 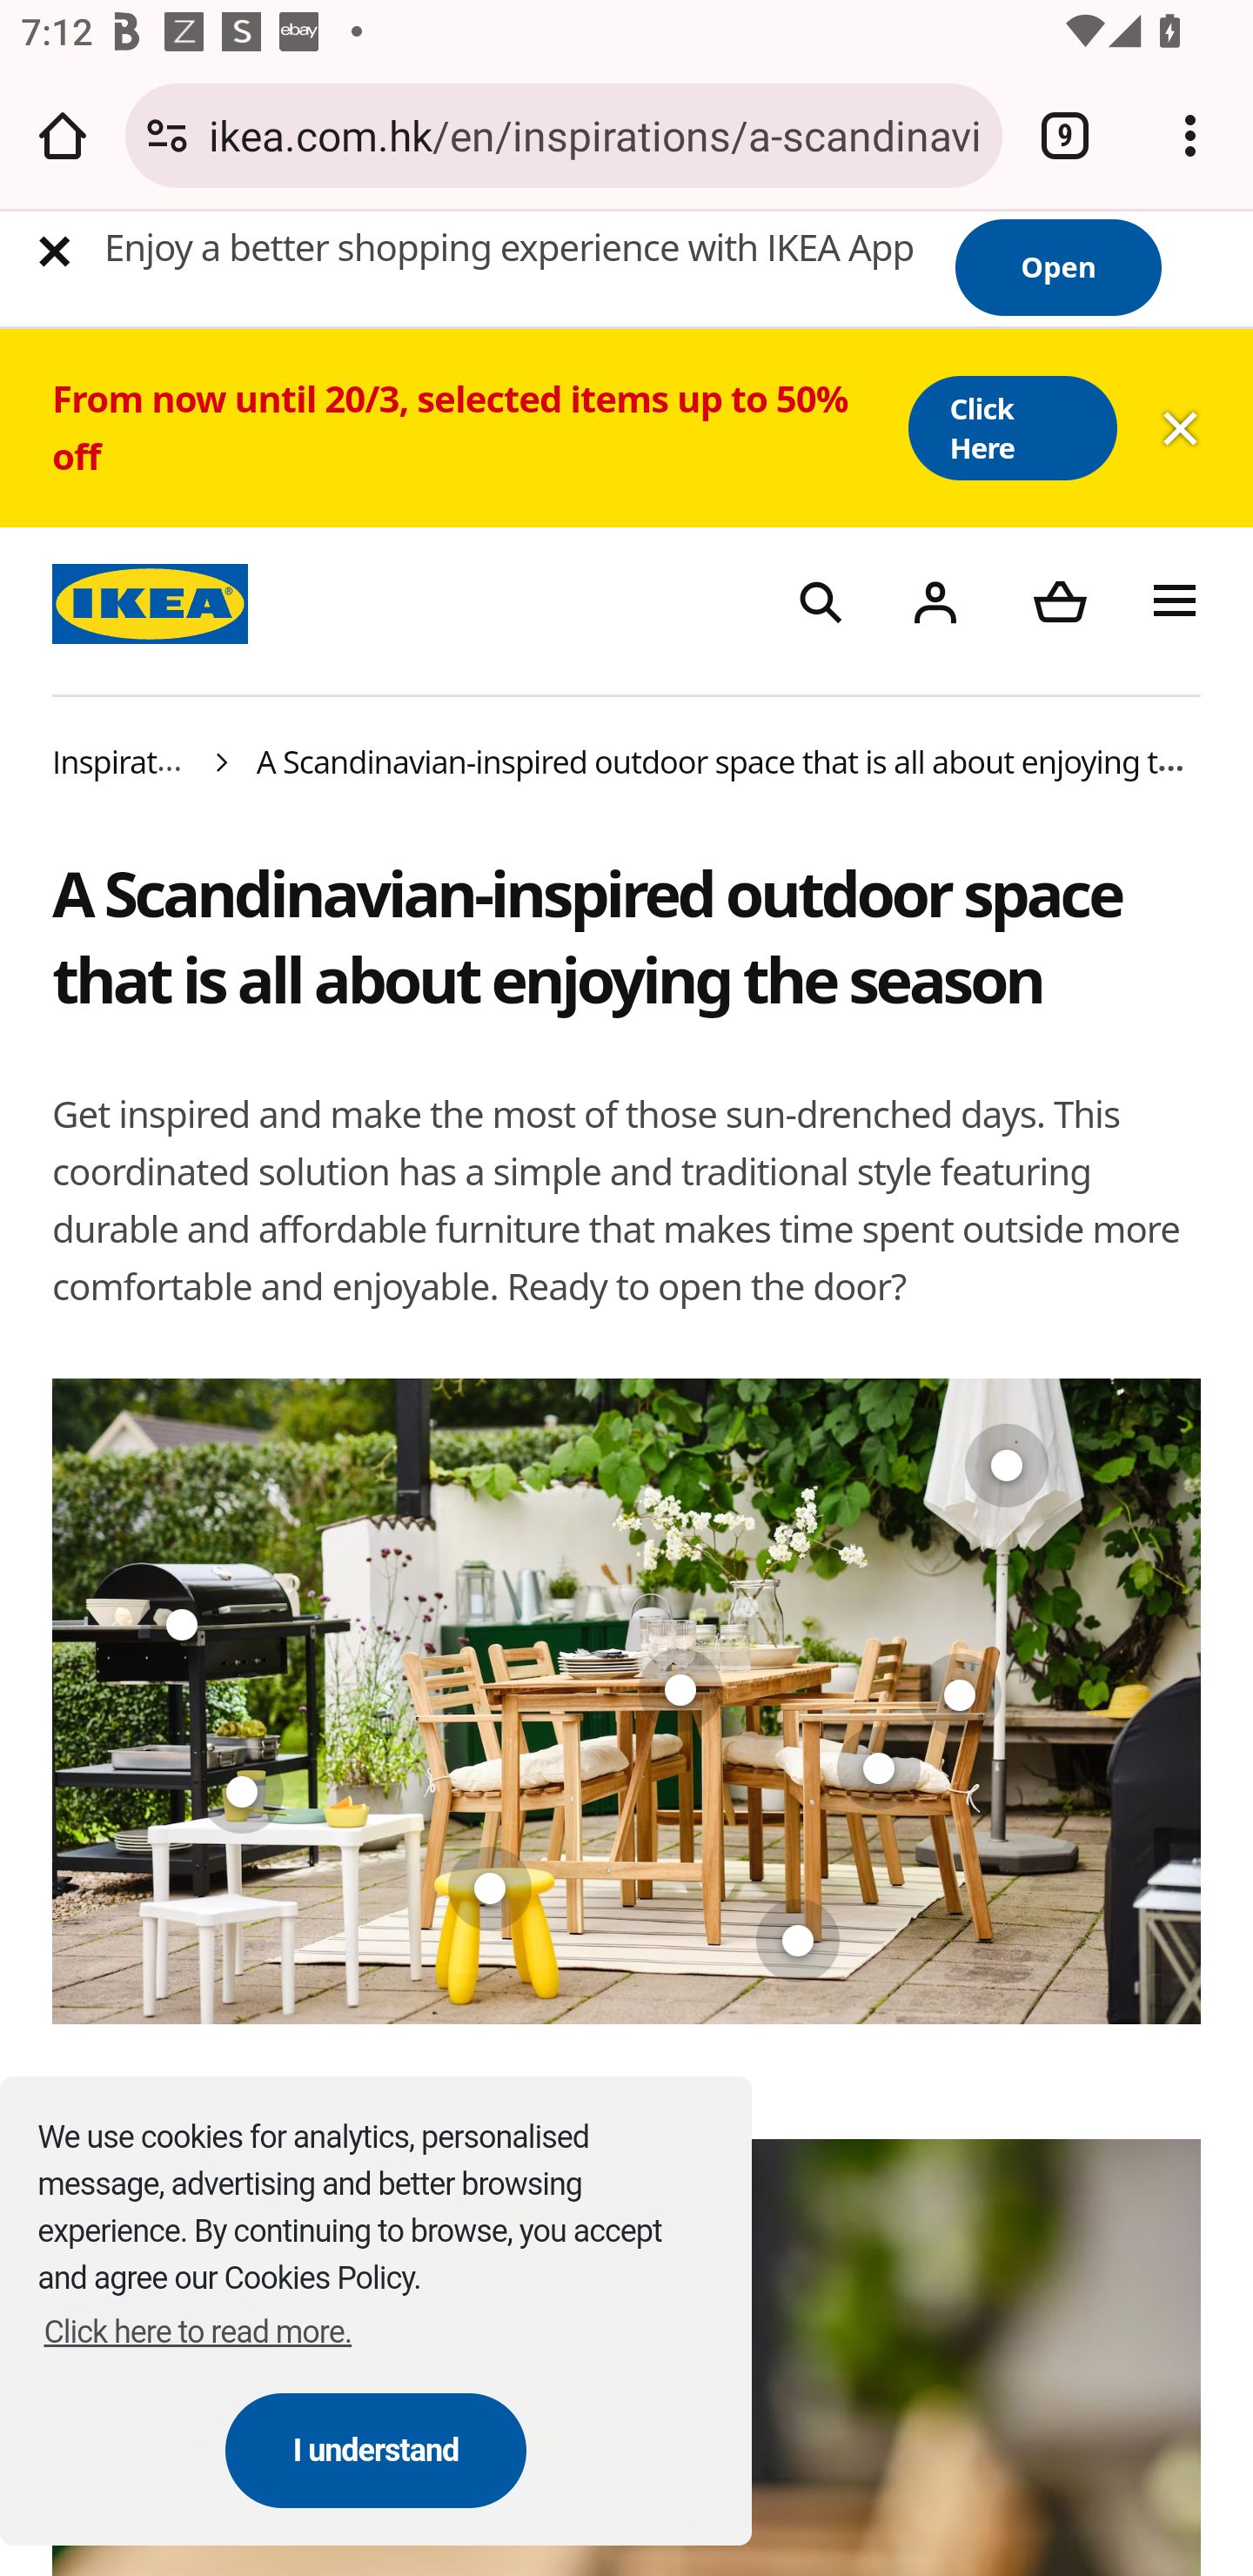 I want to click on Customize and control Google Chrome, so click(x=1190, y=135).